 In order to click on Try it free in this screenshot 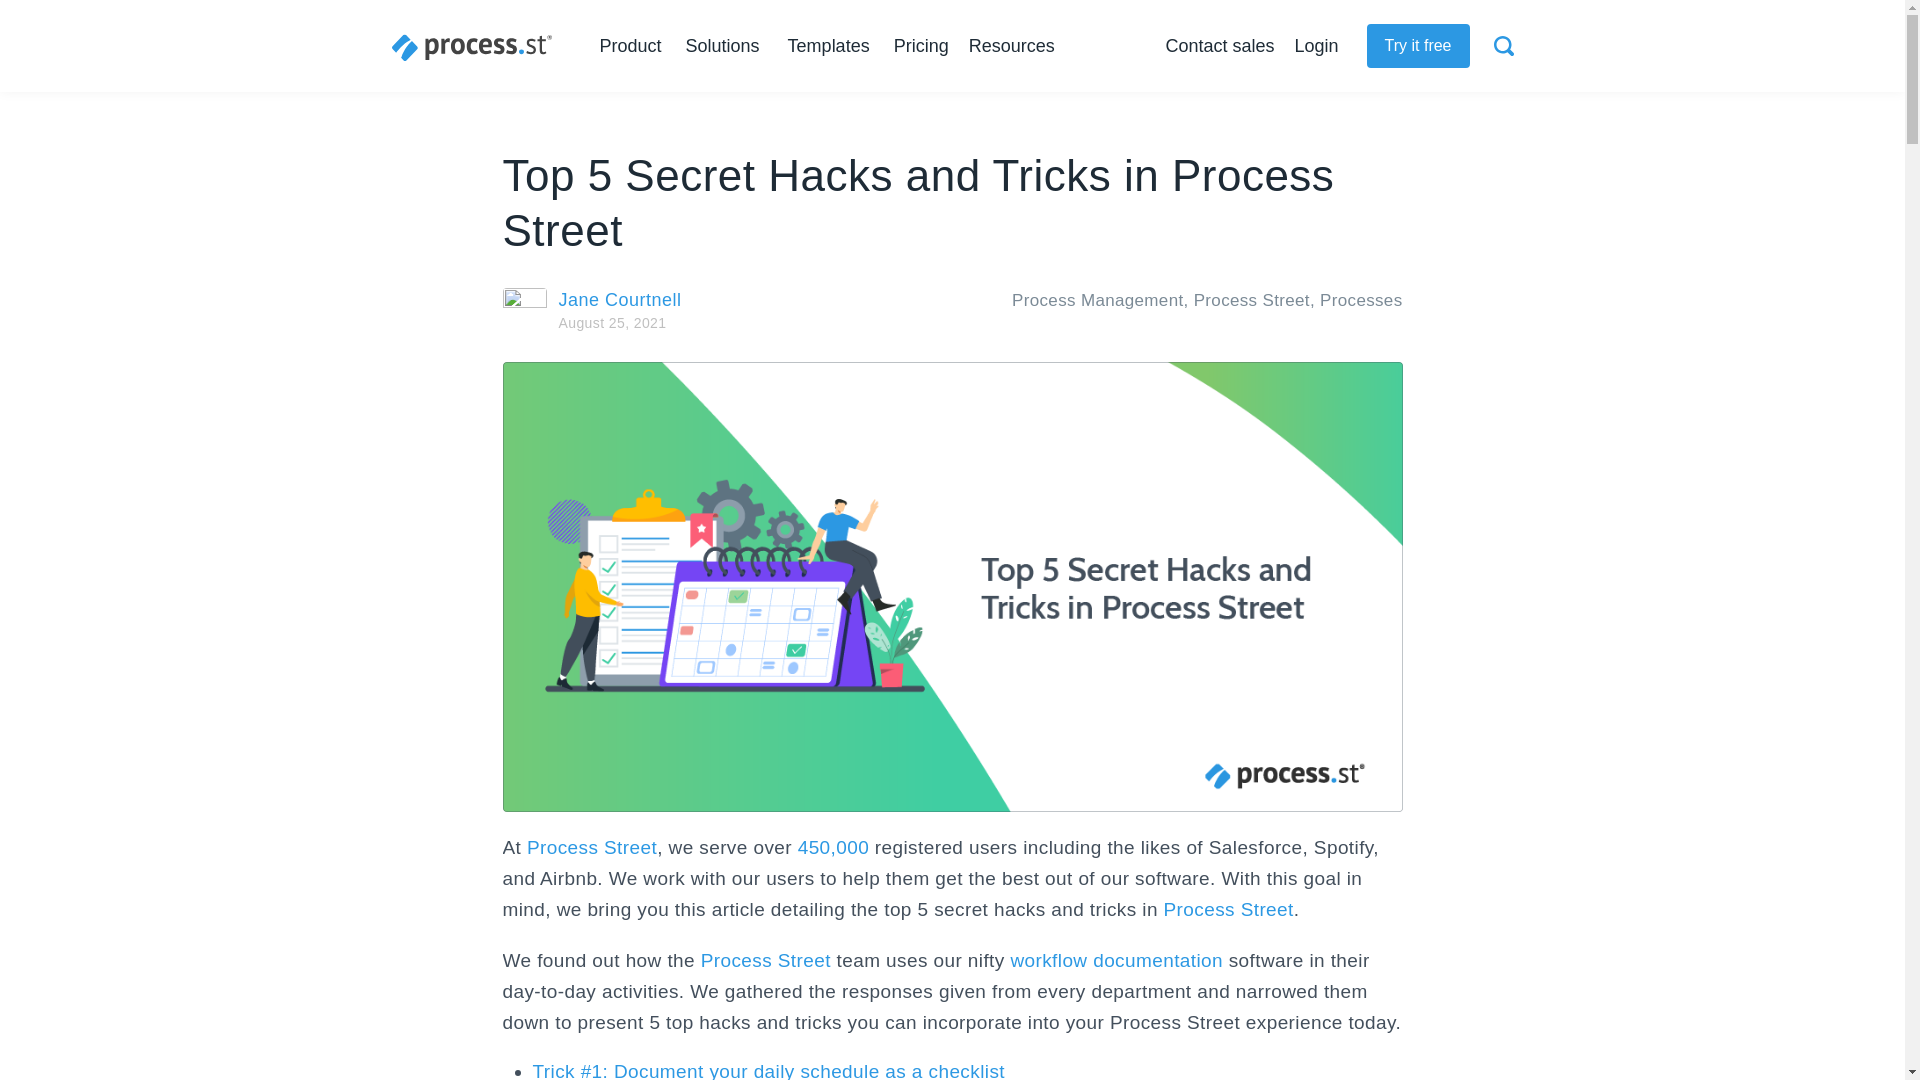, I will do `click(1418, 46)`.